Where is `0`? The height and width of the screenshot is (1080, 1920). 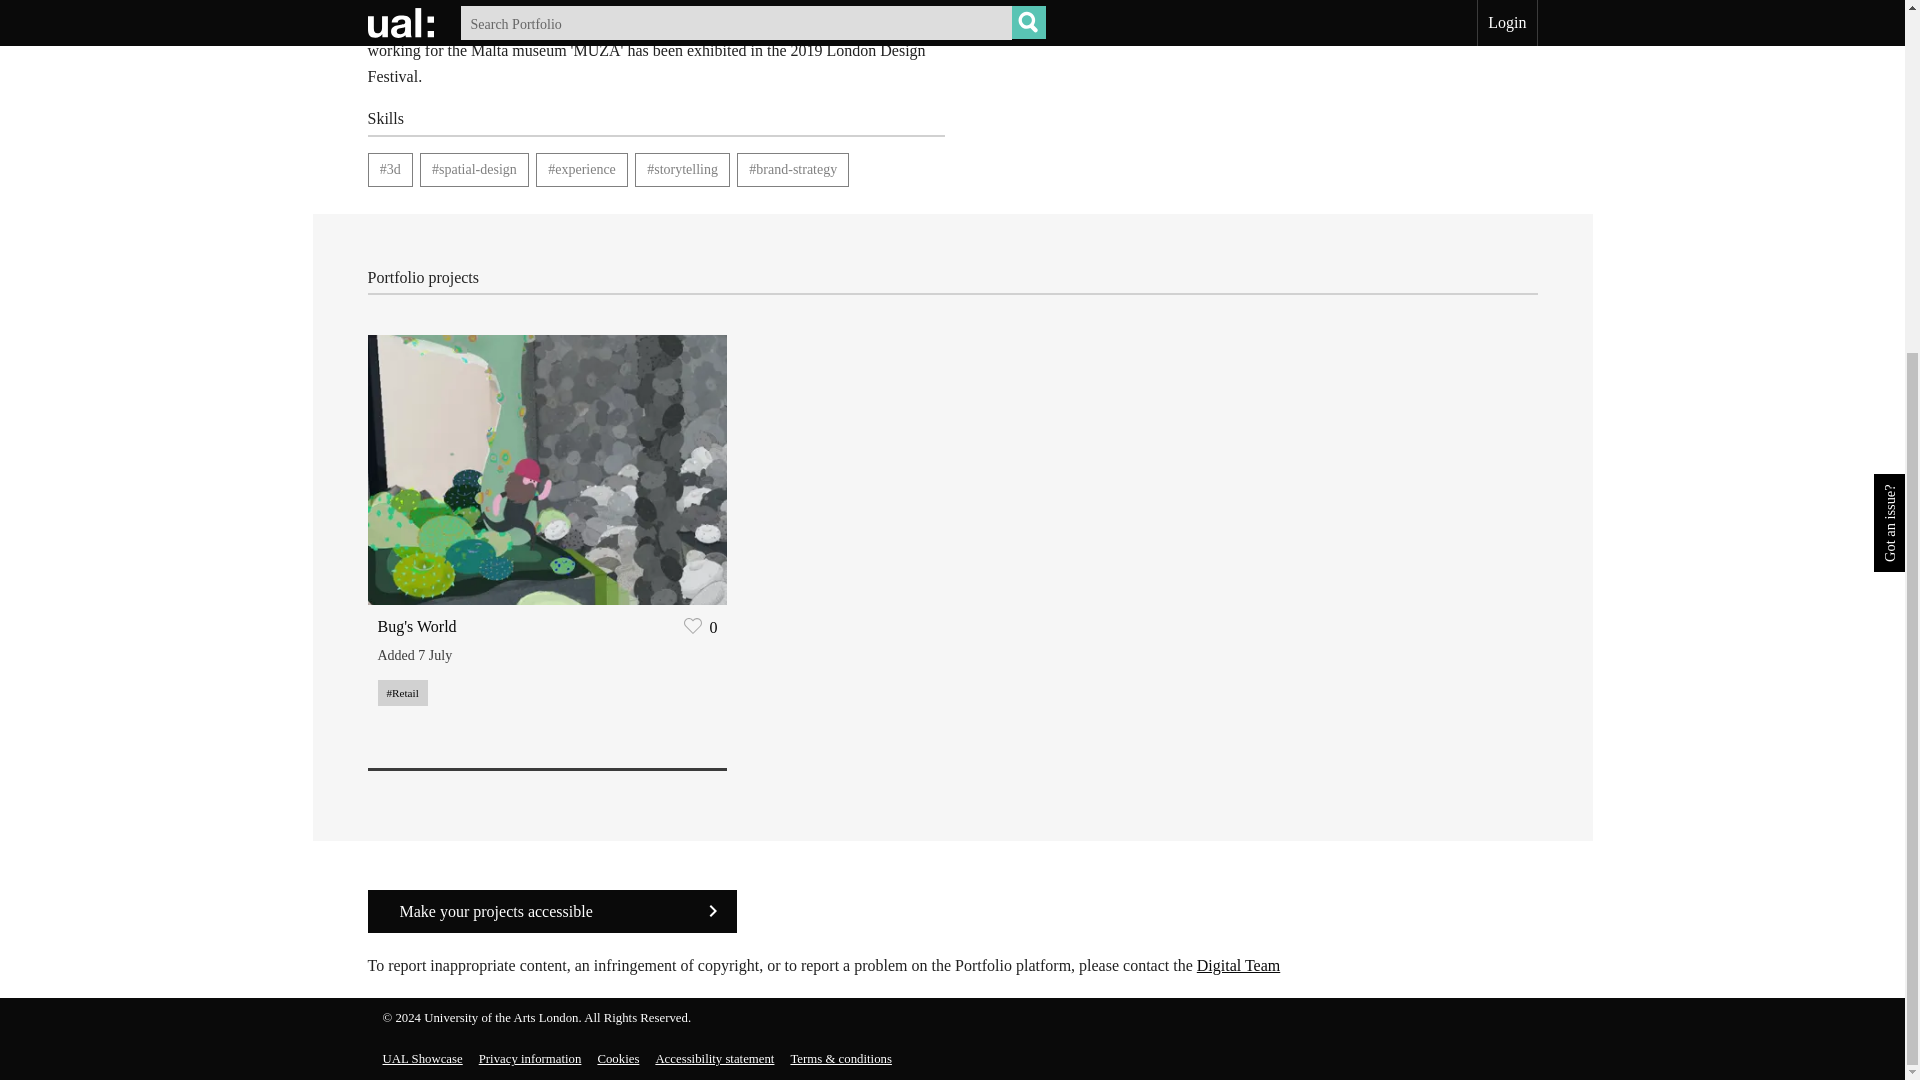 0 is located at coordinates (698, 626).